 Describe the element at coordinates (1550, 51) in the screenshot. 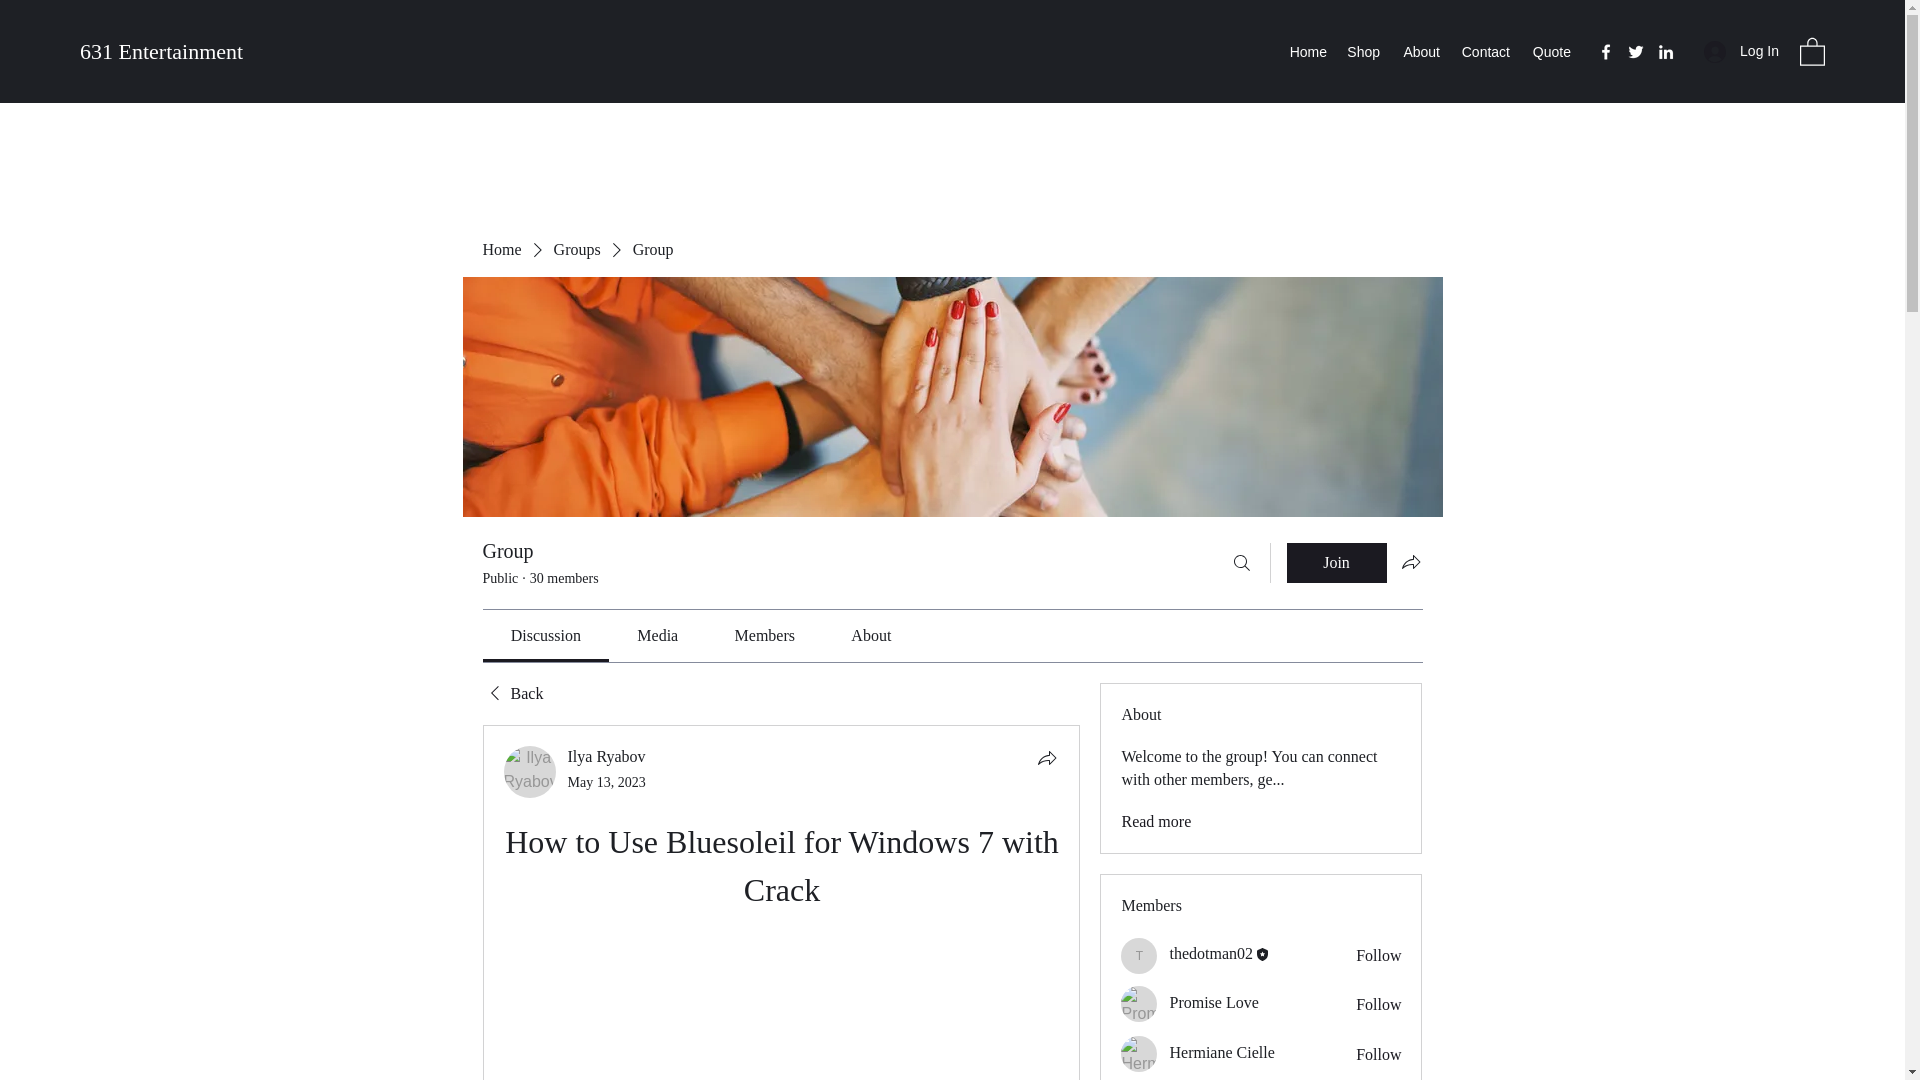

I see `Quote` at that location.